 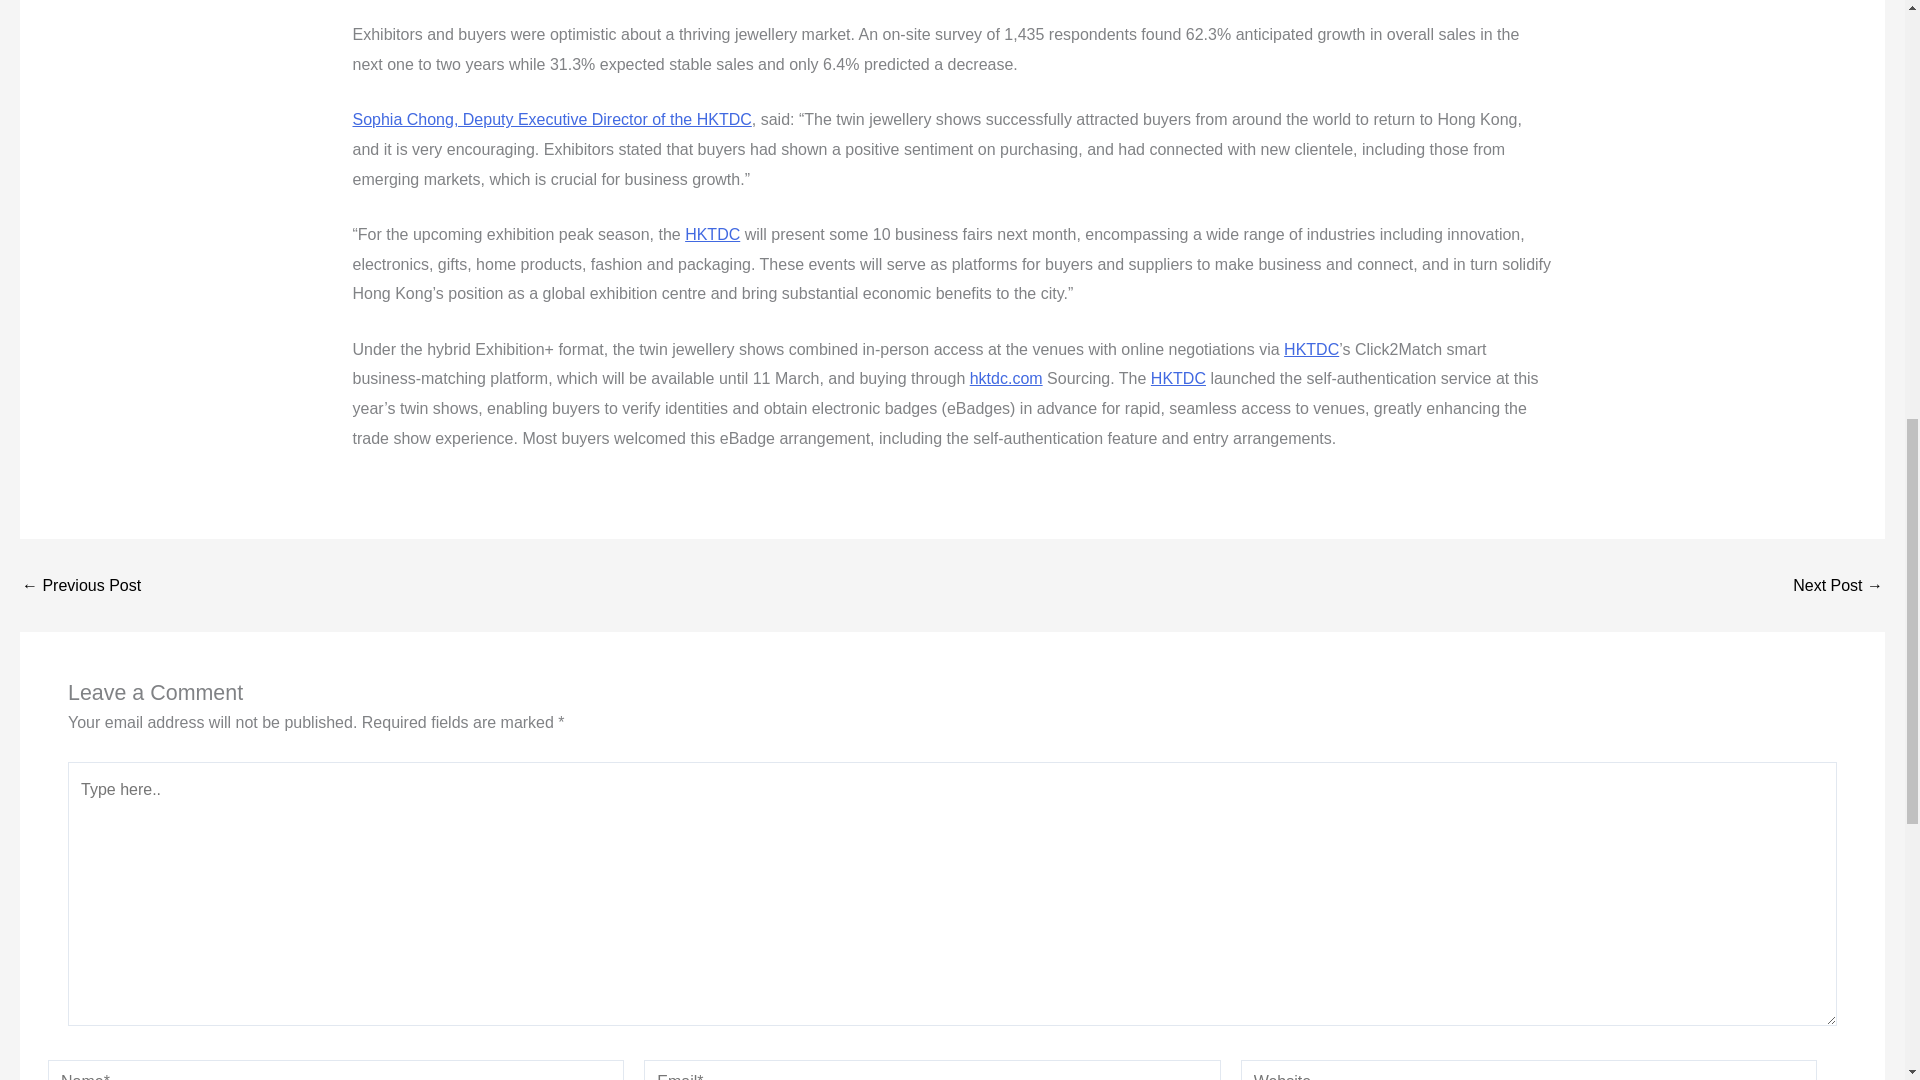 What do you see at coordinates (550, 120) in the screenshot?
I see `Sophia Chong, Deputy Executive Director of the HKTDC` at bounding box center [550, 120].